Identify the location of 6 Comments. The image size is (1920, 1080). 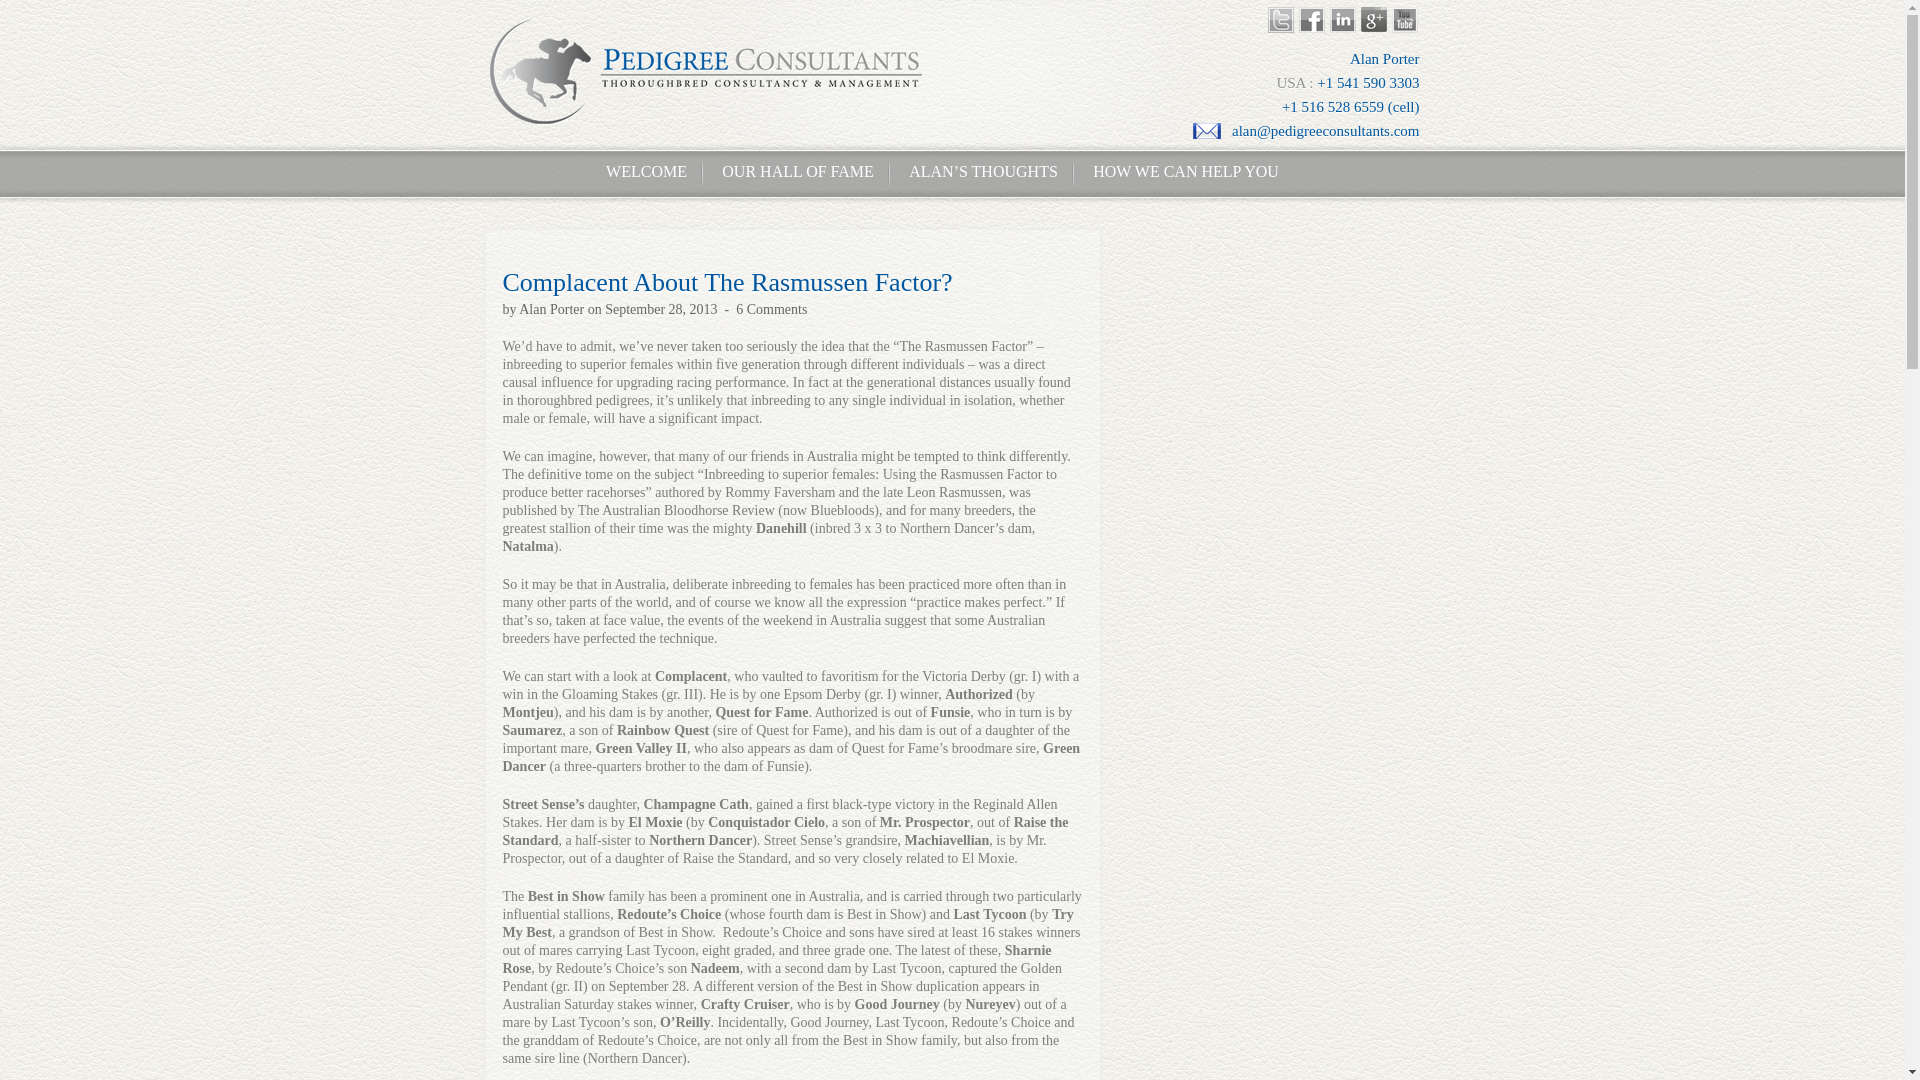
(770, 310).